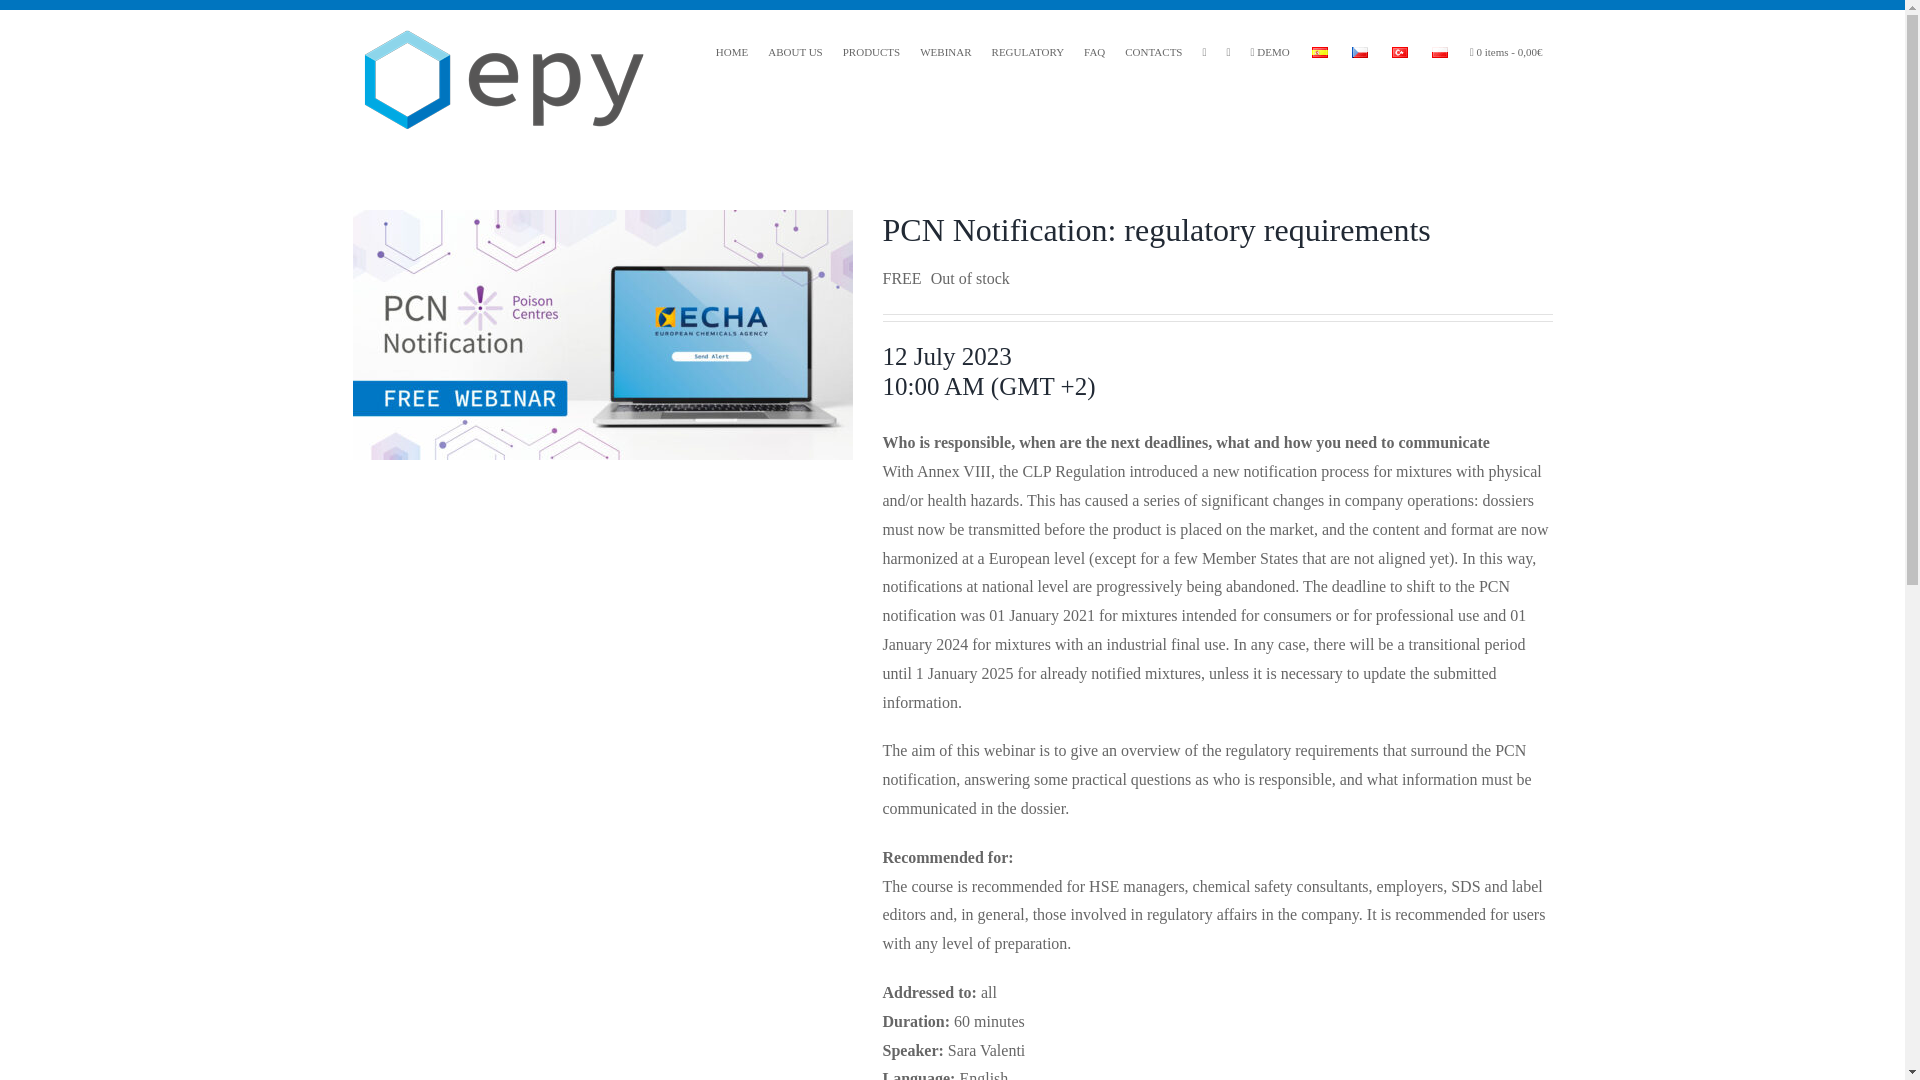 The image size is (1920, 1080). What do you see at coordinates (1270, 51) in the screenshot?
I see `DEMO` at bounding box center [1270, 51].